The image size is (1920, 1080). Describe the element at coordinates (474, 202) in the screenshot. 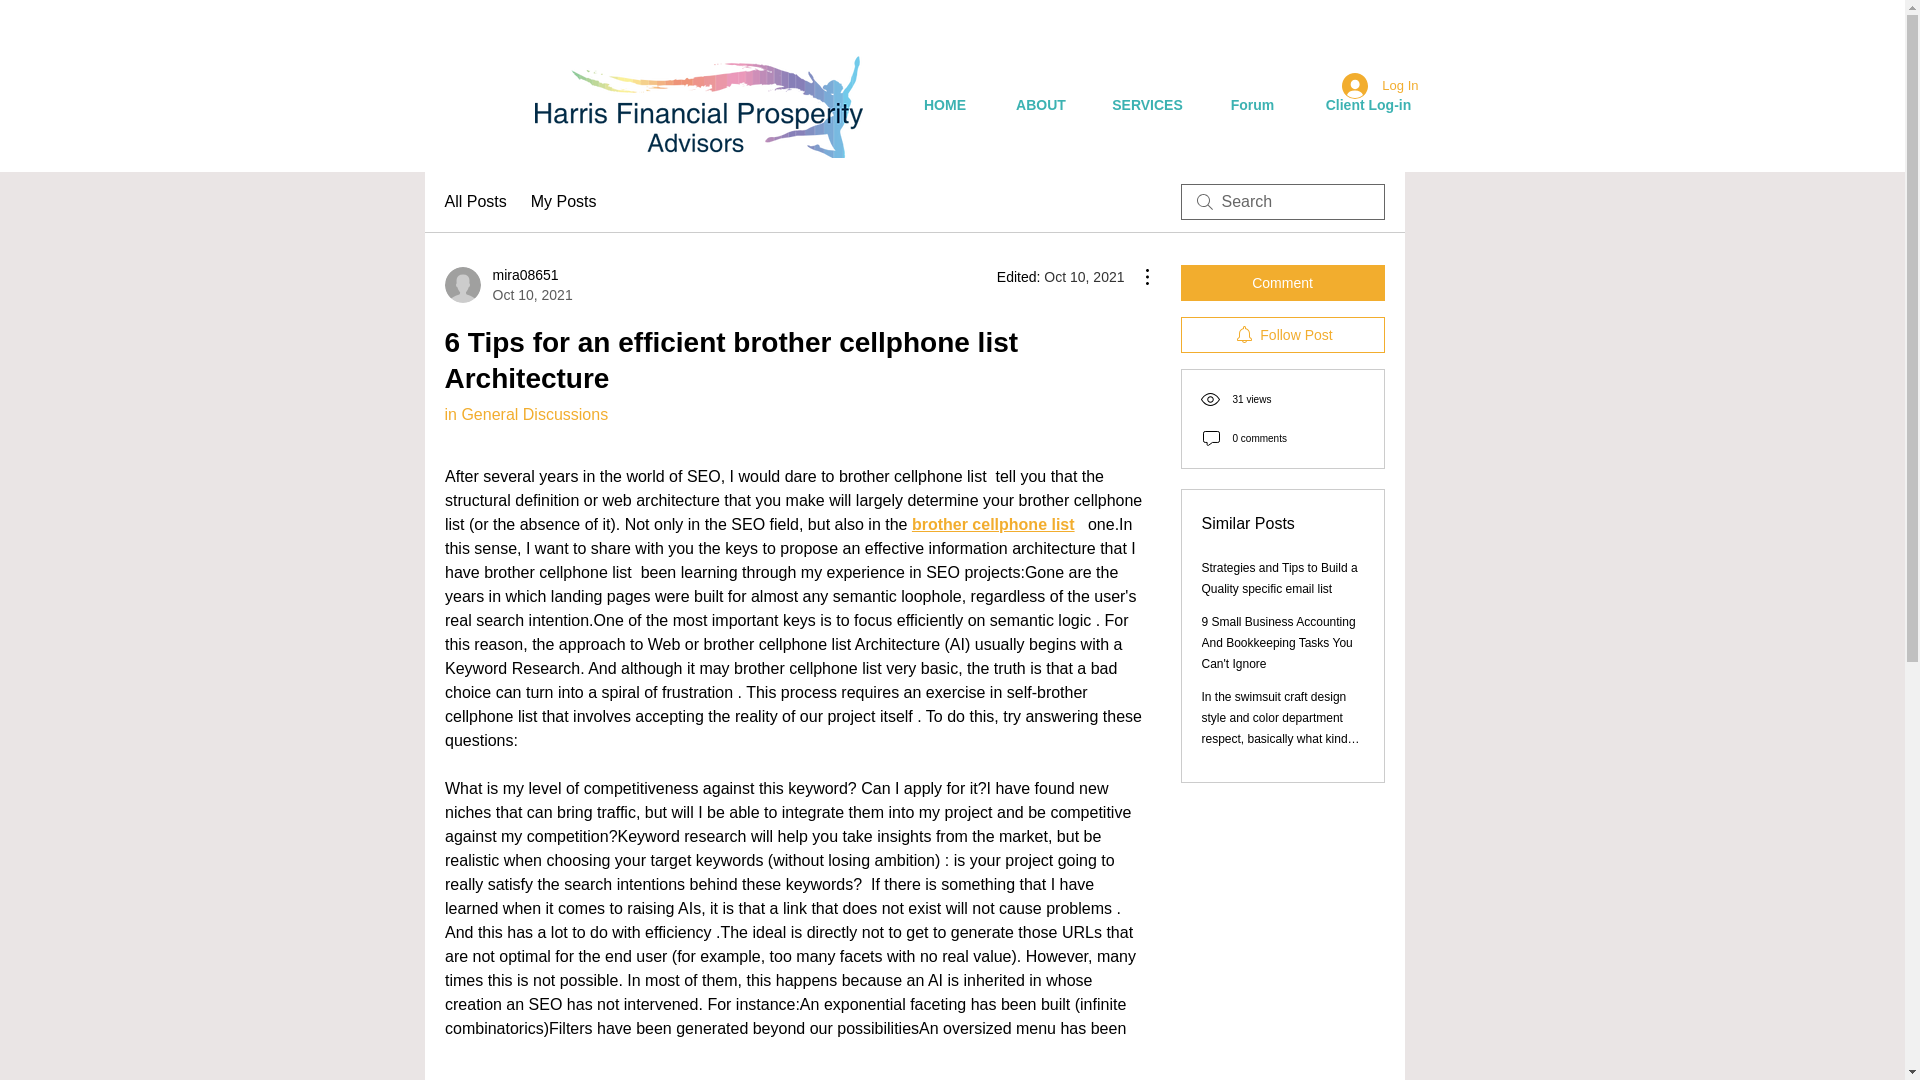

I see `All Posts` at that location.